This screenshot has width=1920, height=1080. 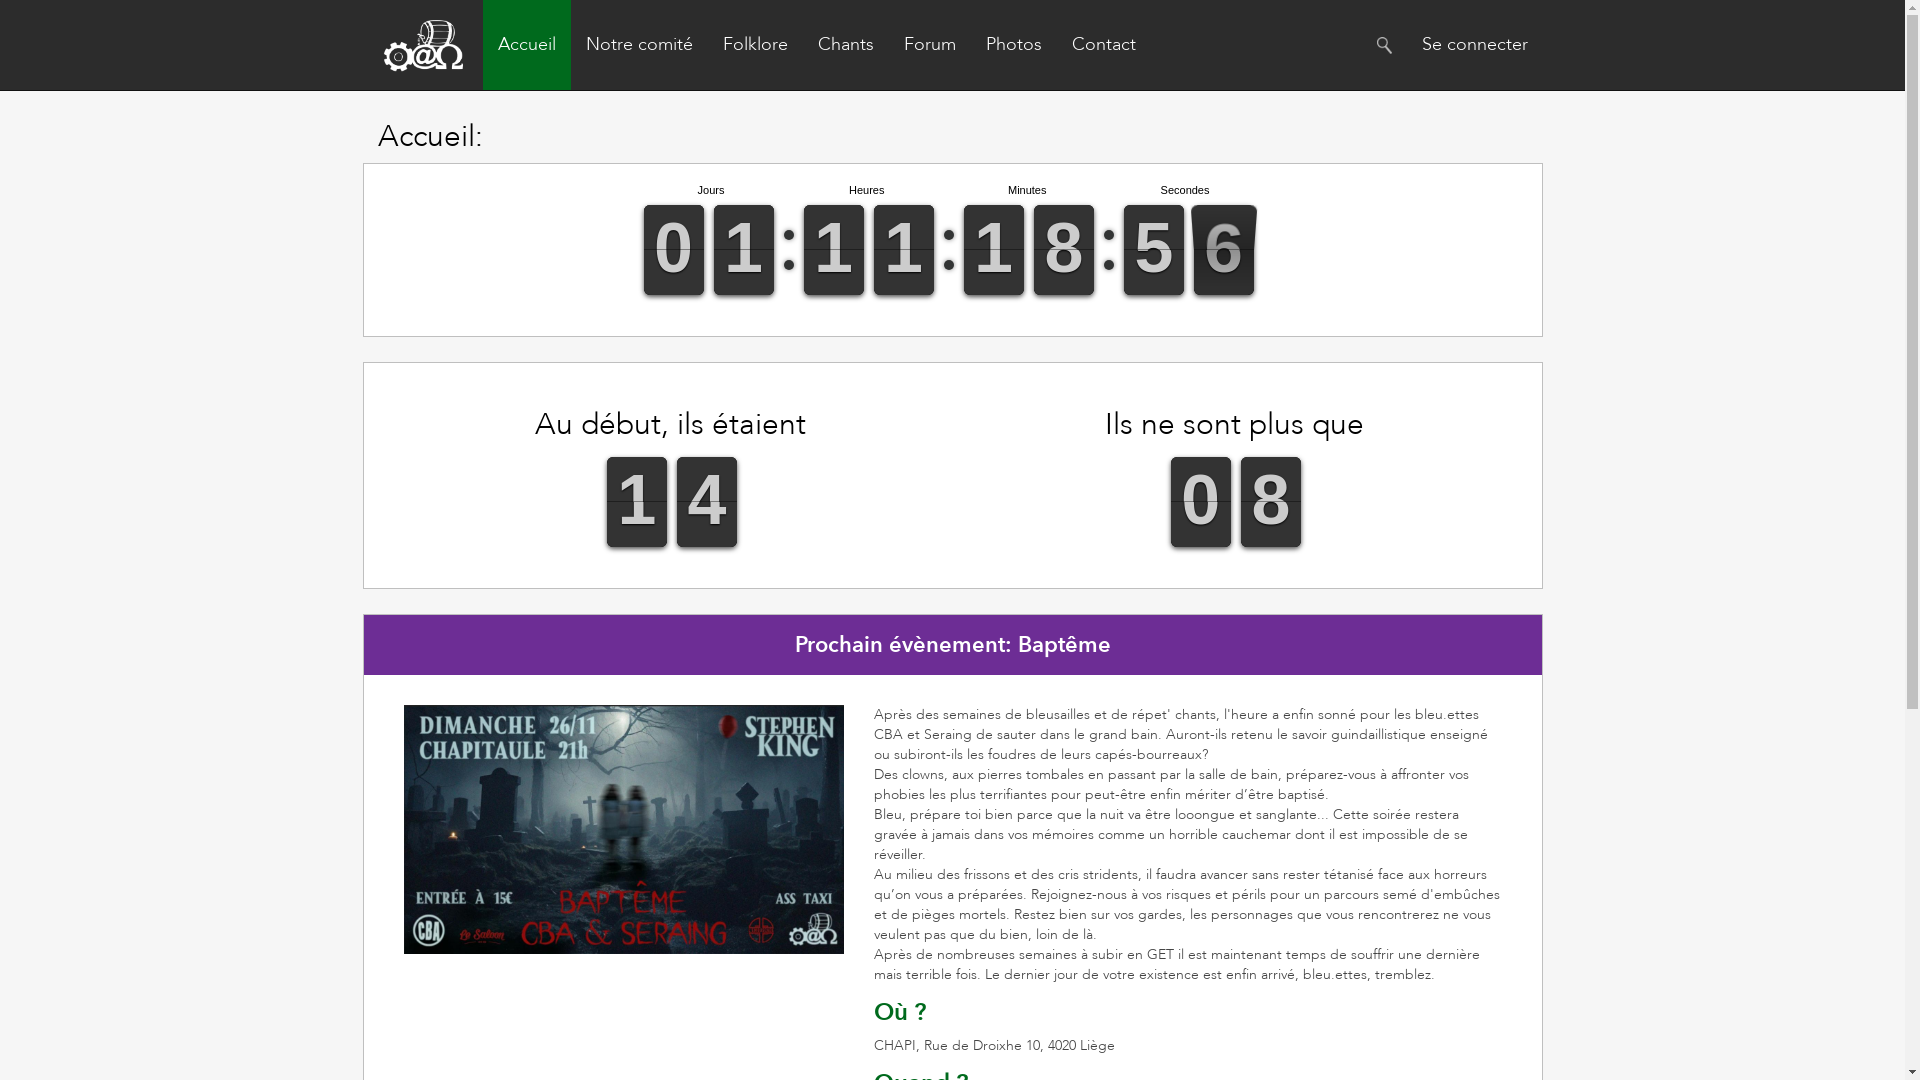 I want to click on 7, so click(x=1270, y=502).